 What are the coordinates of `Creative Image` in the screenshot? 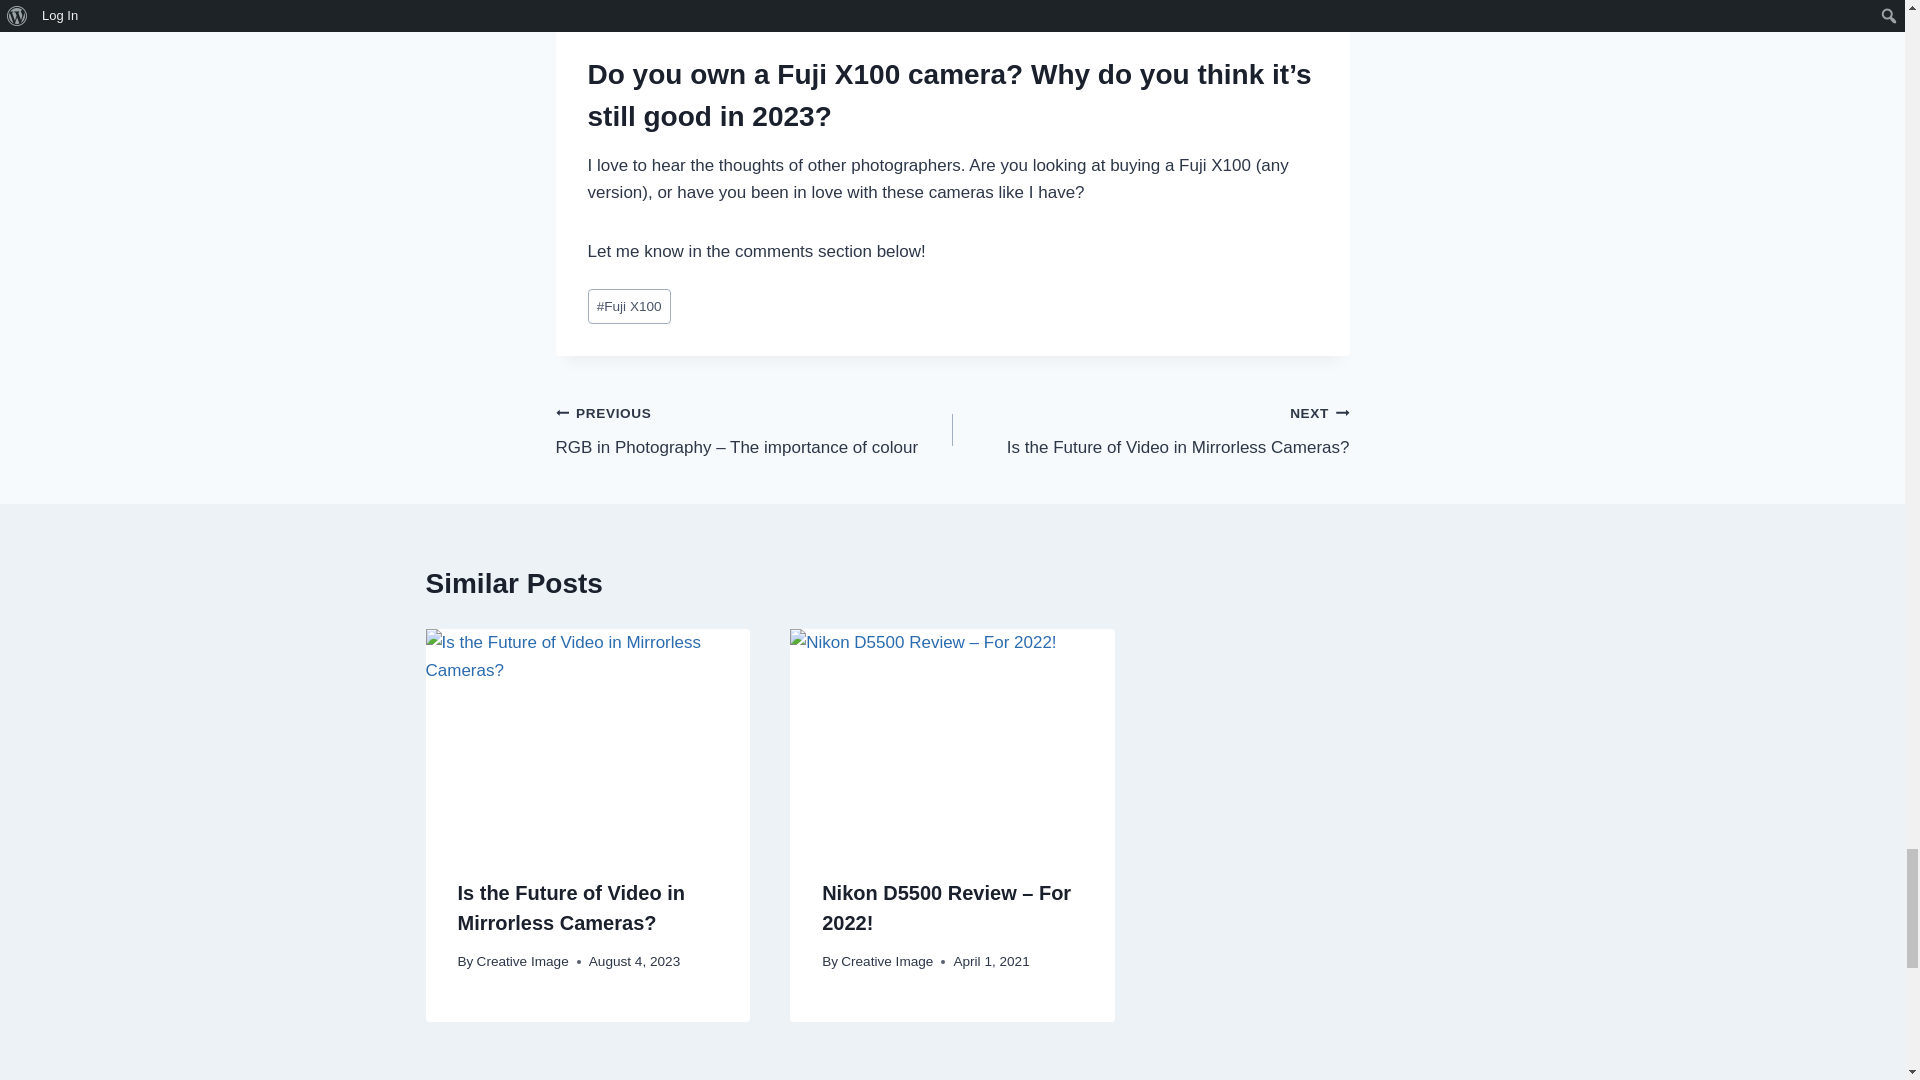 It's located at (522, 960).